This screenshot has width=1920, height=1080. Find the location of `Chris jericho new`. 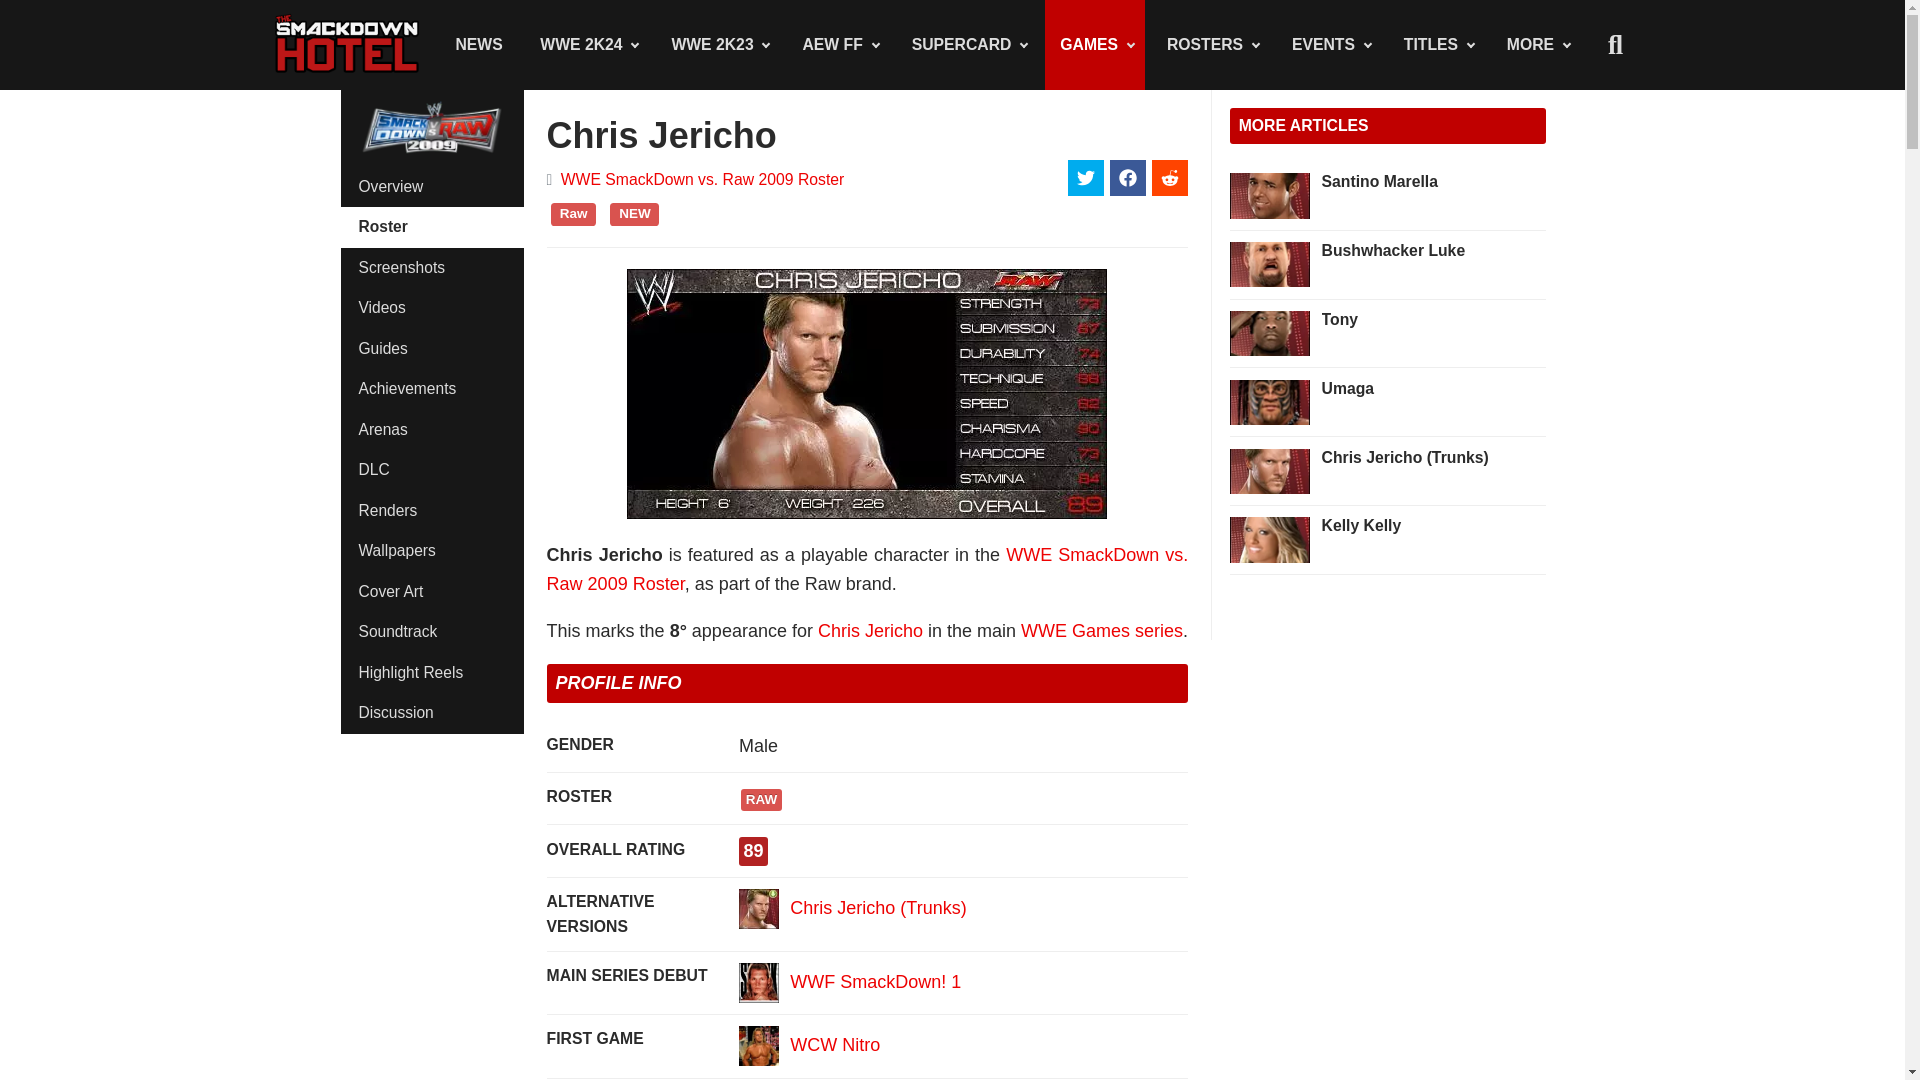

Chris jericho new is located at coordinates (759, 908).